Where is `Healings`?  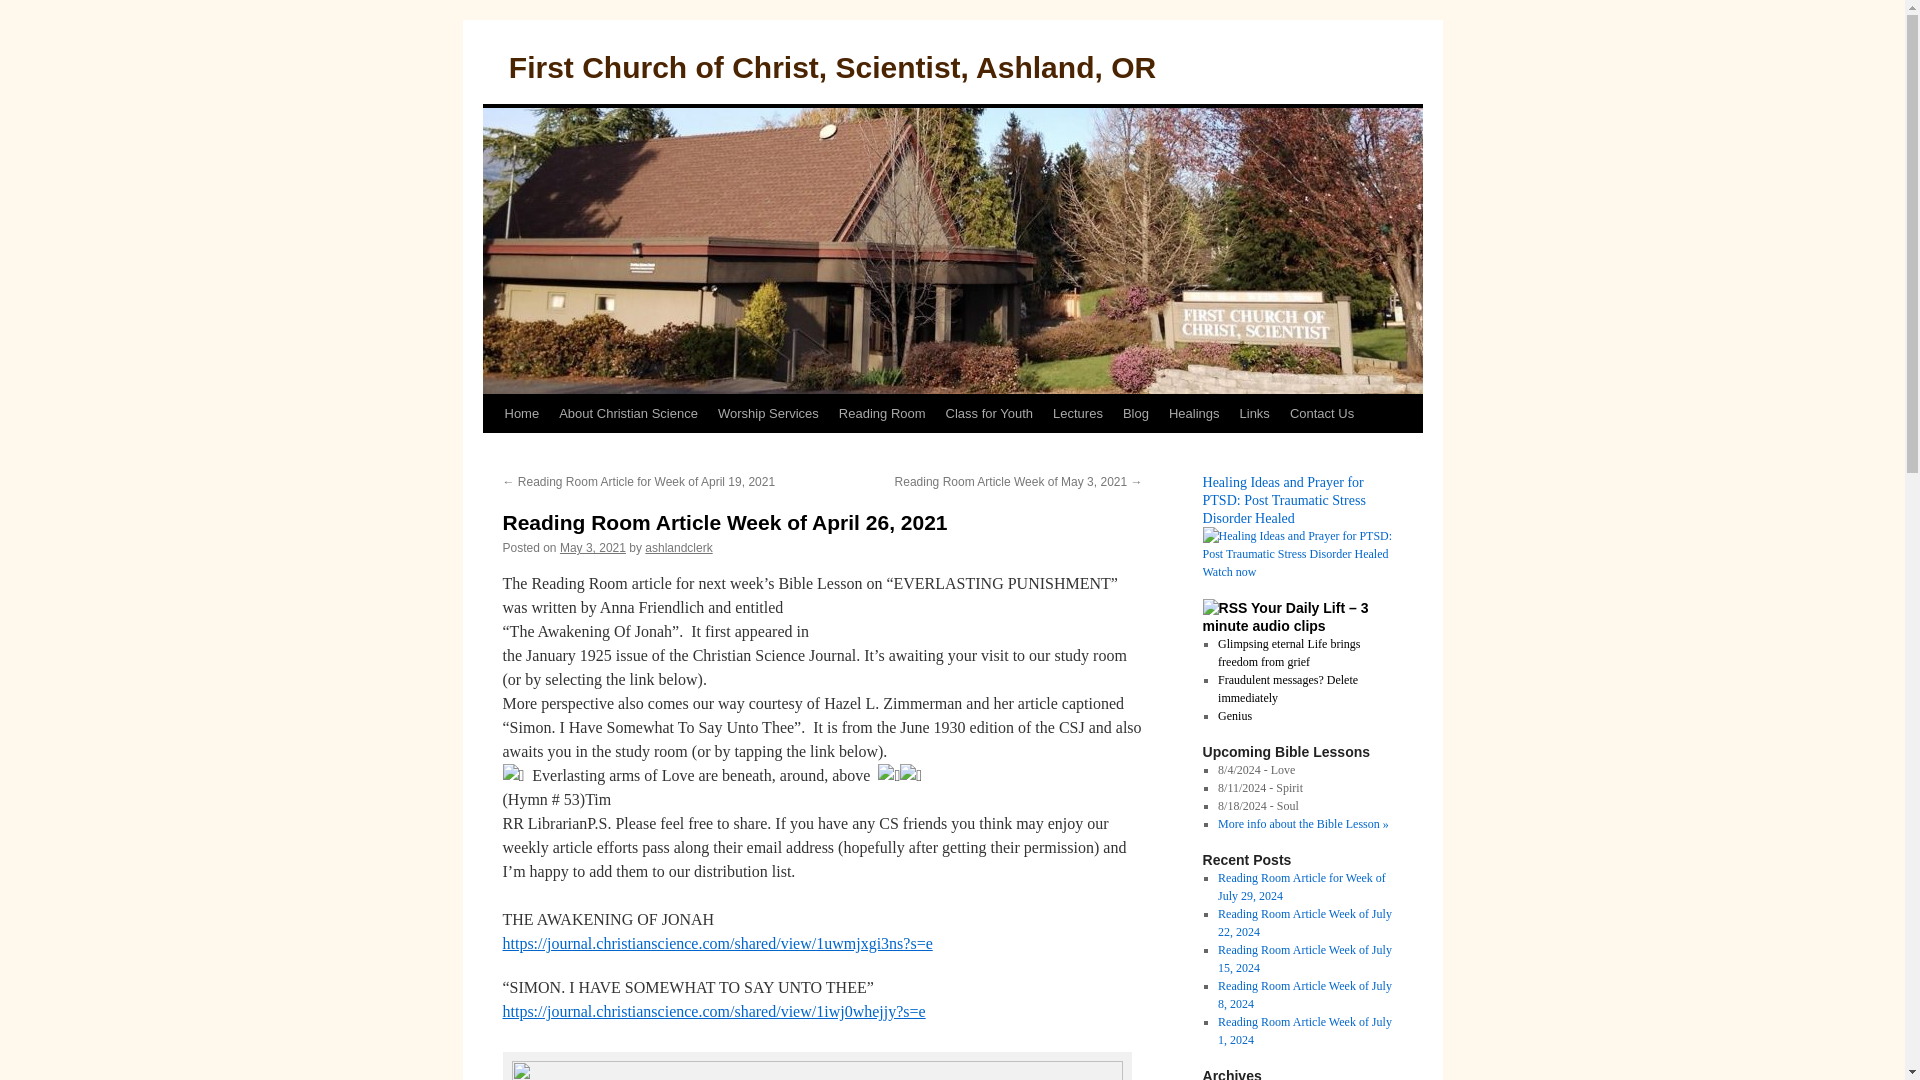
Healings is located at coordinates (1194, 414).